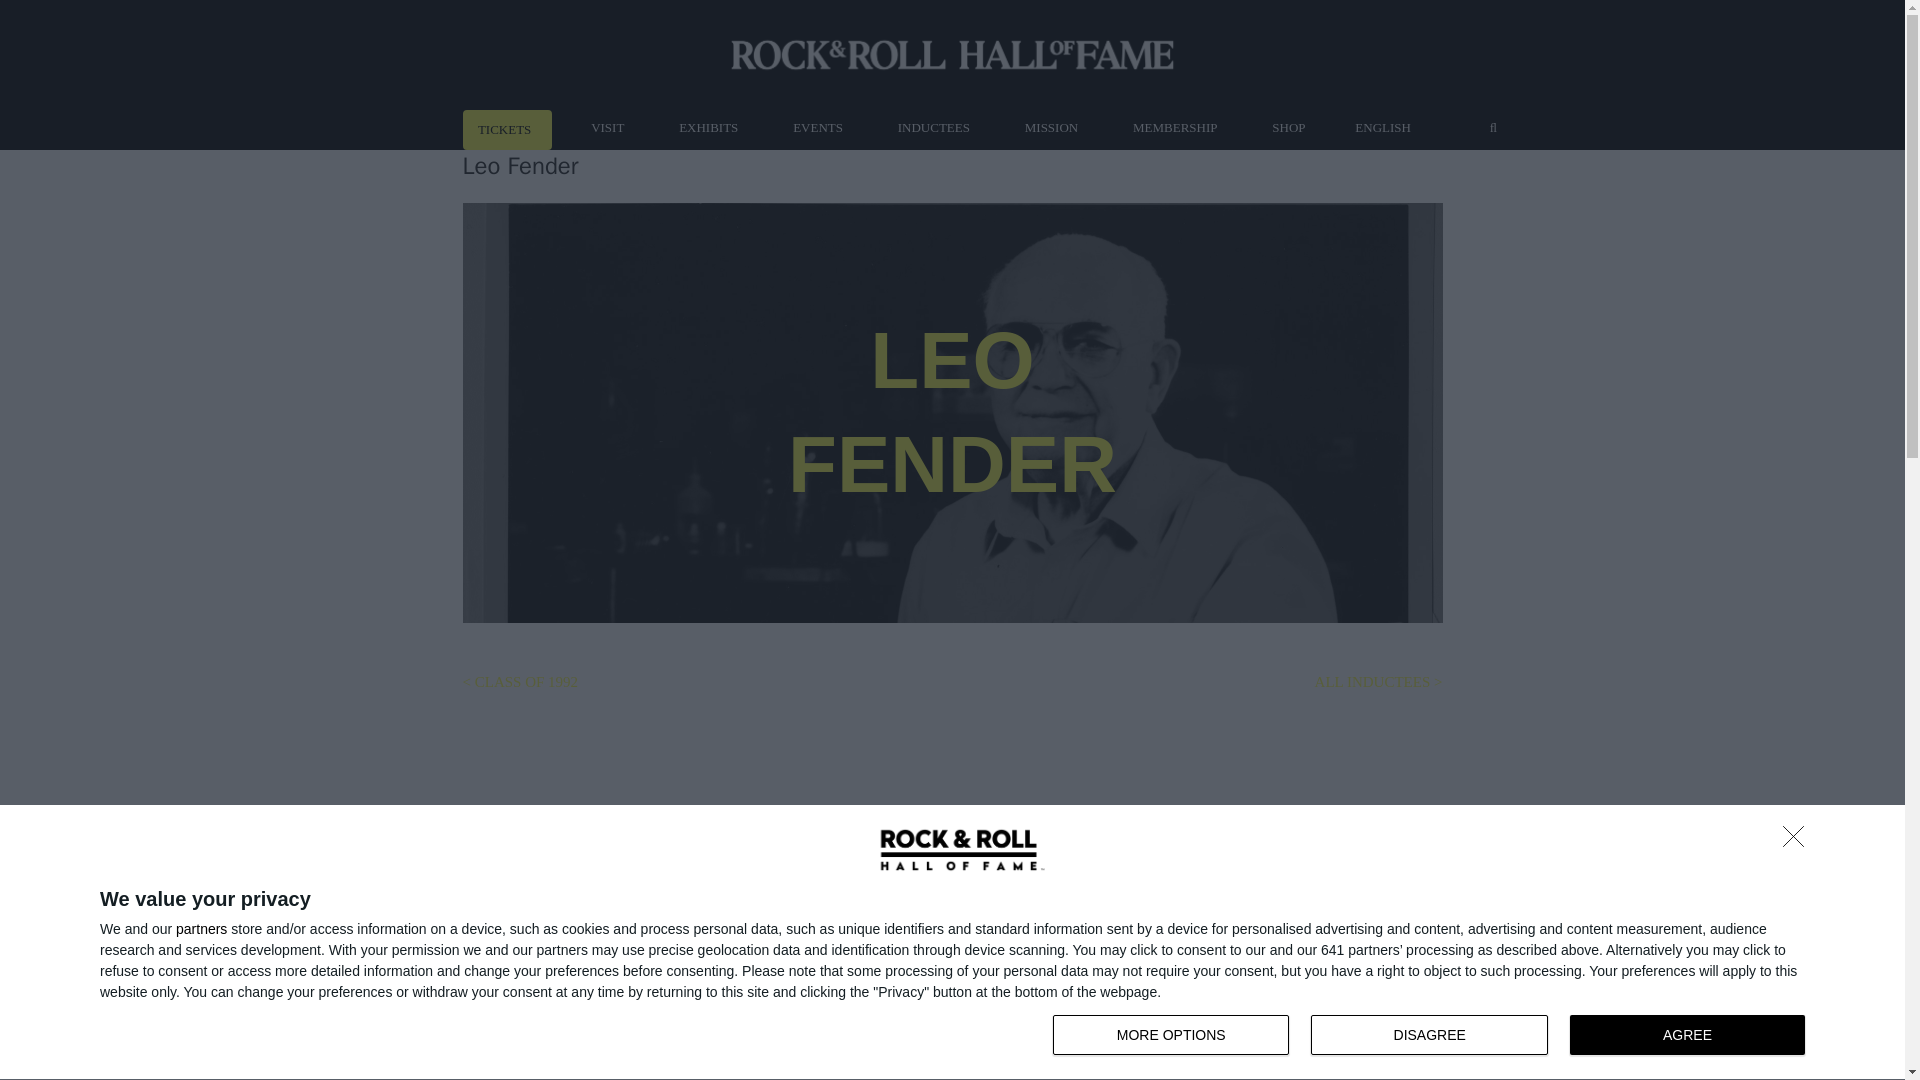  What do you see at coordinates (1433, 1036) in the screenshot?
I see `EXHIBITS` at bounding box center [1433, 1036].